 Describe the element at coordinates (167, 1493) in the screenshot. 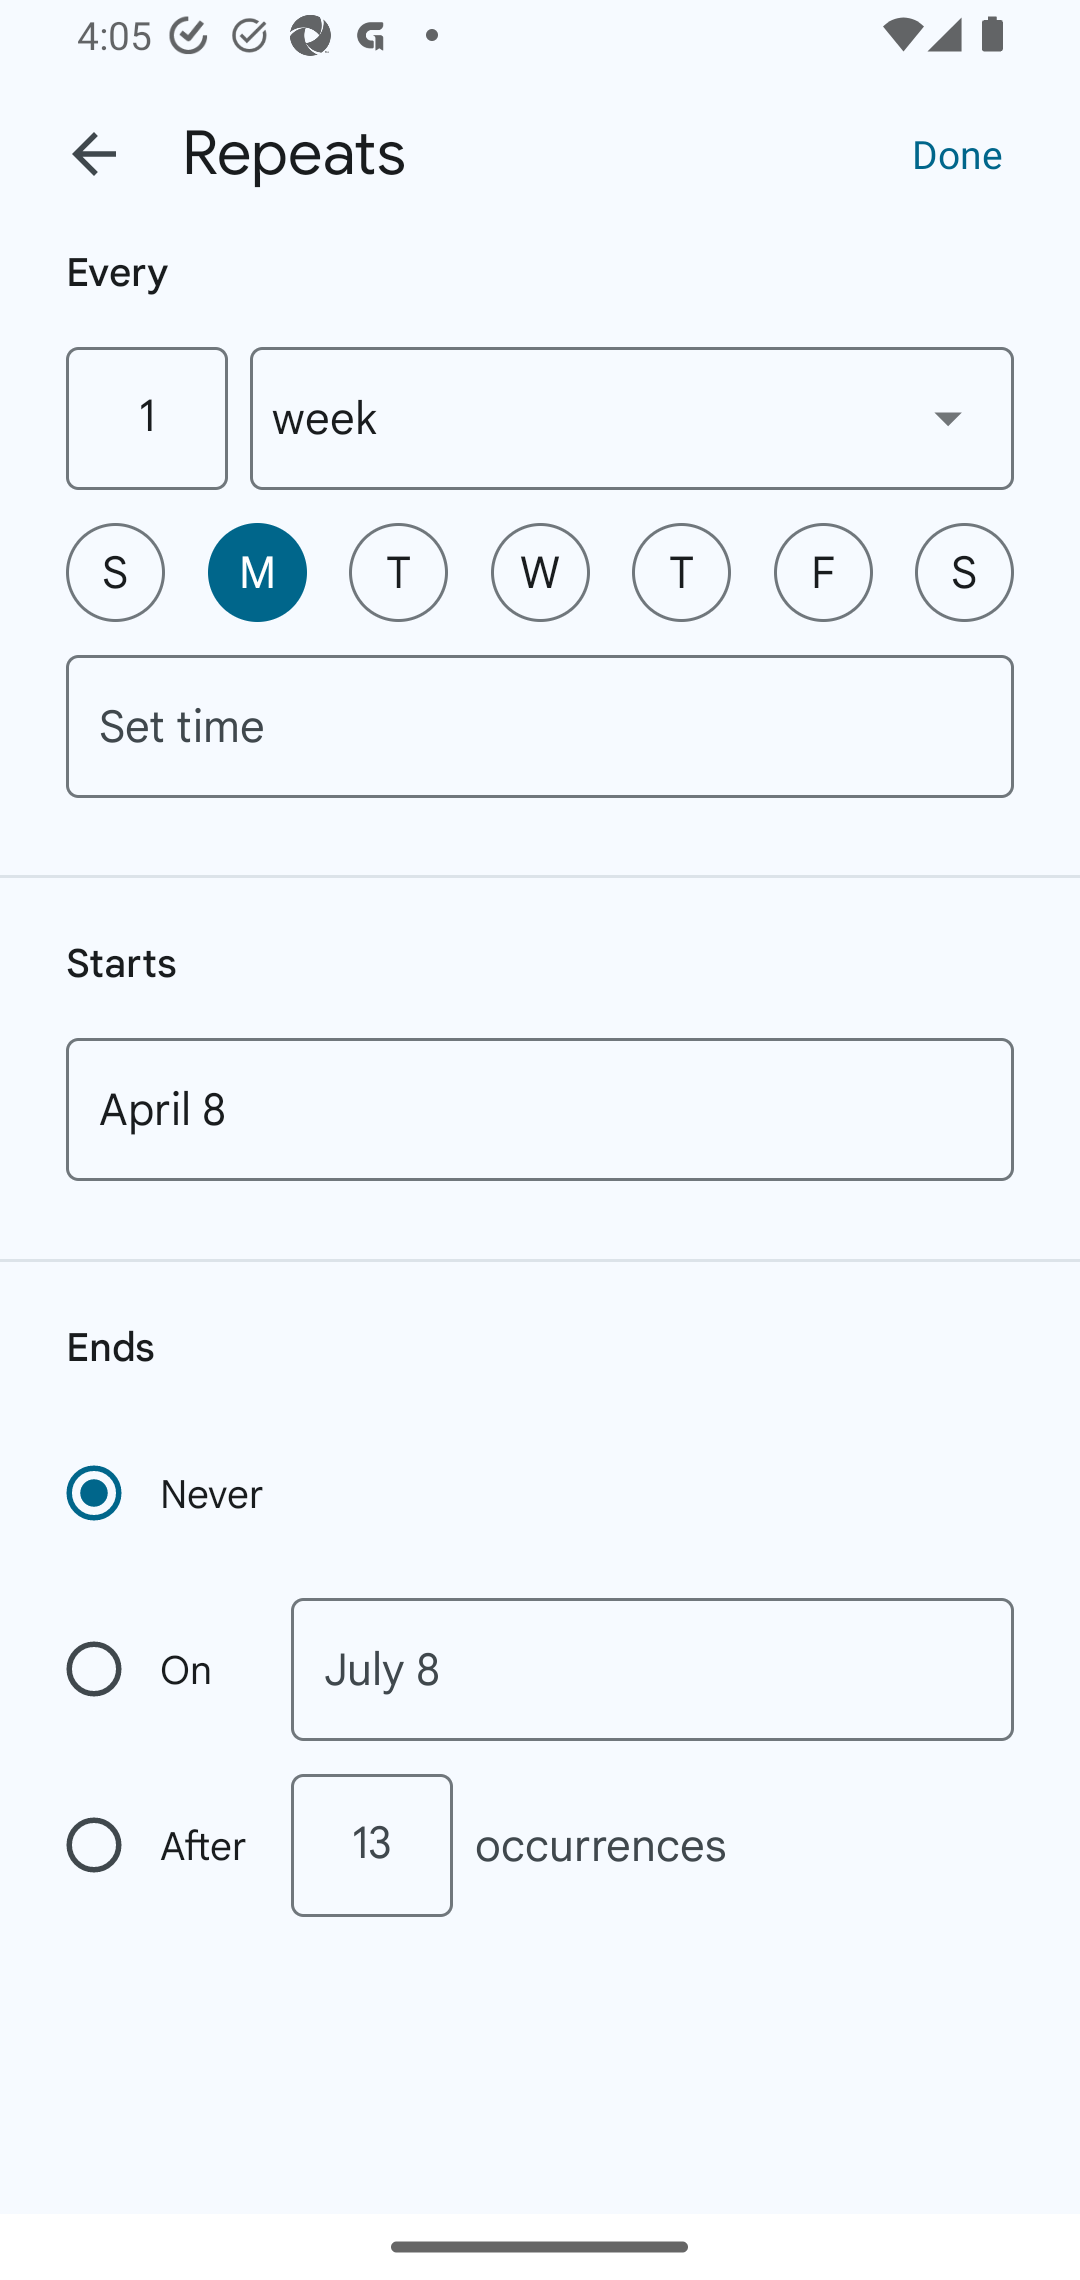

I see `Never Recurrence never ends` at that location.